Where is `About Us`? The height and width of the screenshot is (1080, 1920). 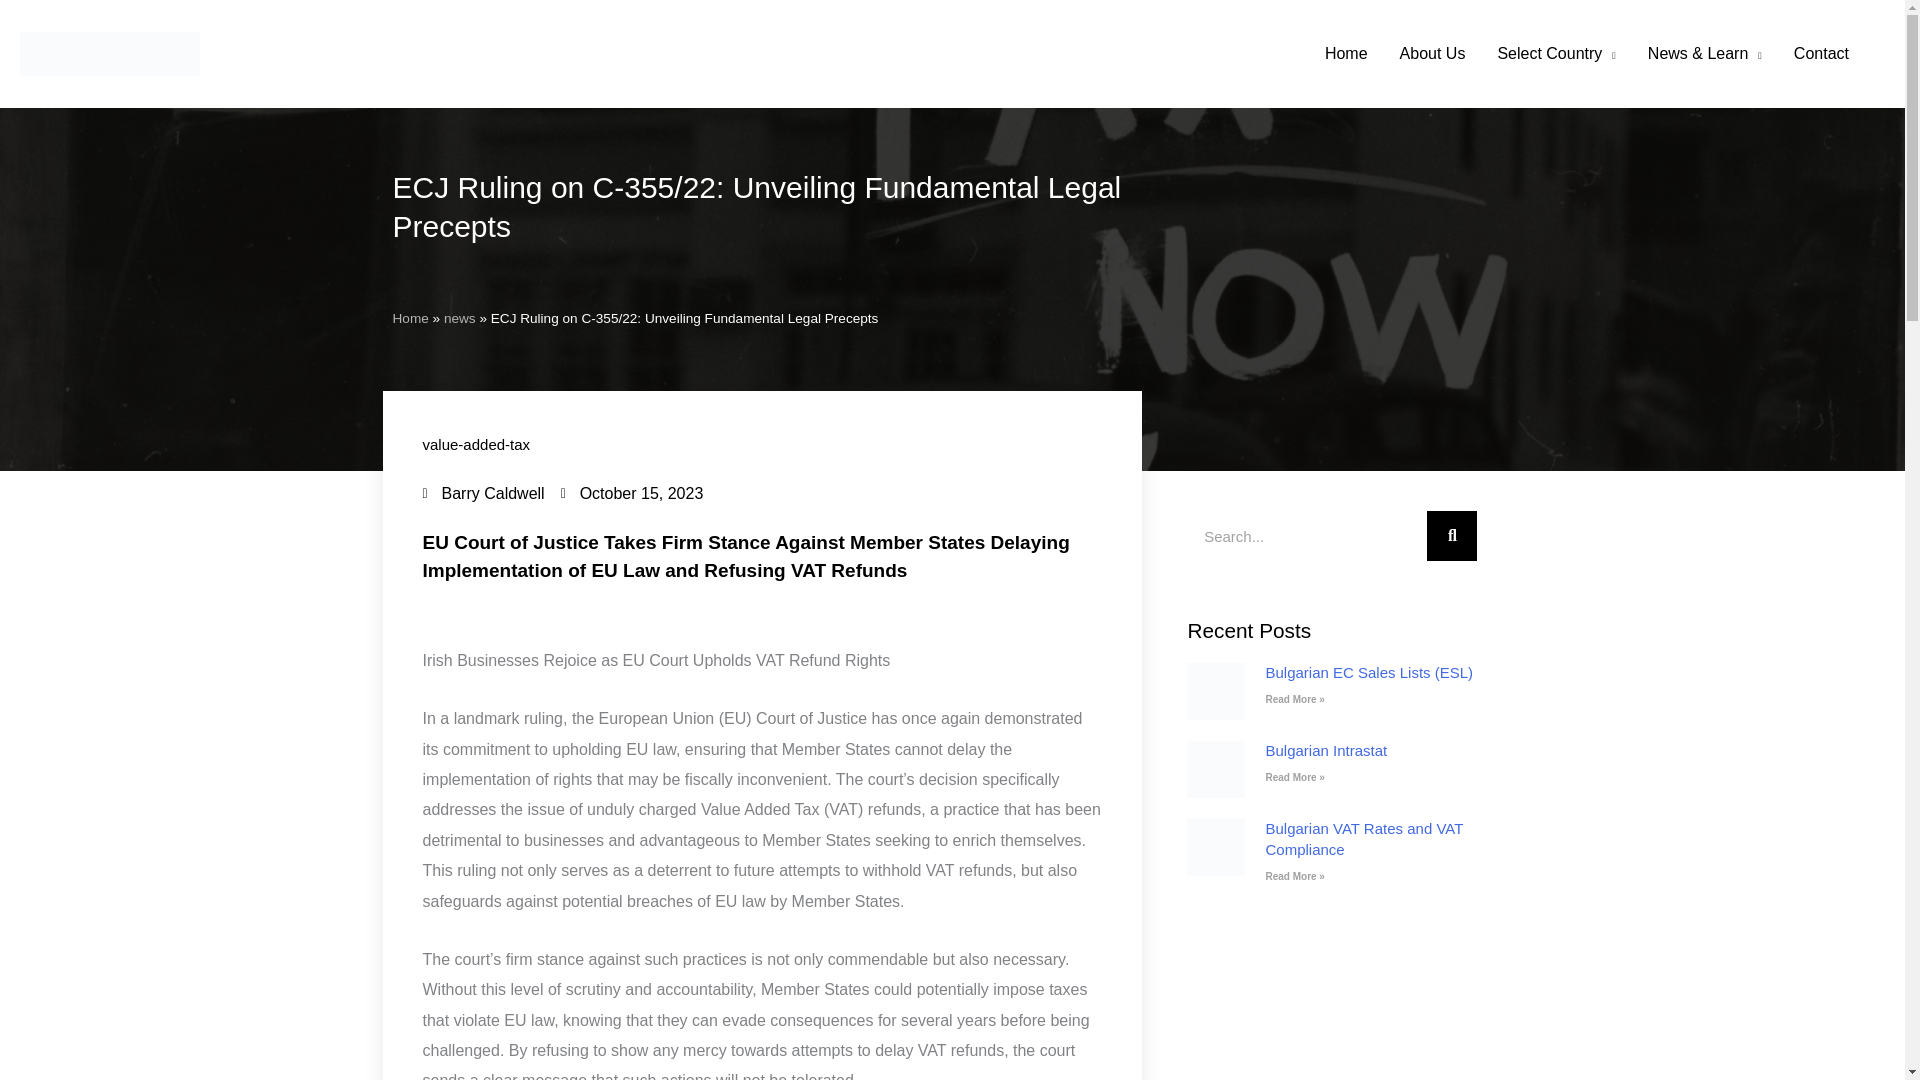
About Us is located at coordinates (1433, 54).